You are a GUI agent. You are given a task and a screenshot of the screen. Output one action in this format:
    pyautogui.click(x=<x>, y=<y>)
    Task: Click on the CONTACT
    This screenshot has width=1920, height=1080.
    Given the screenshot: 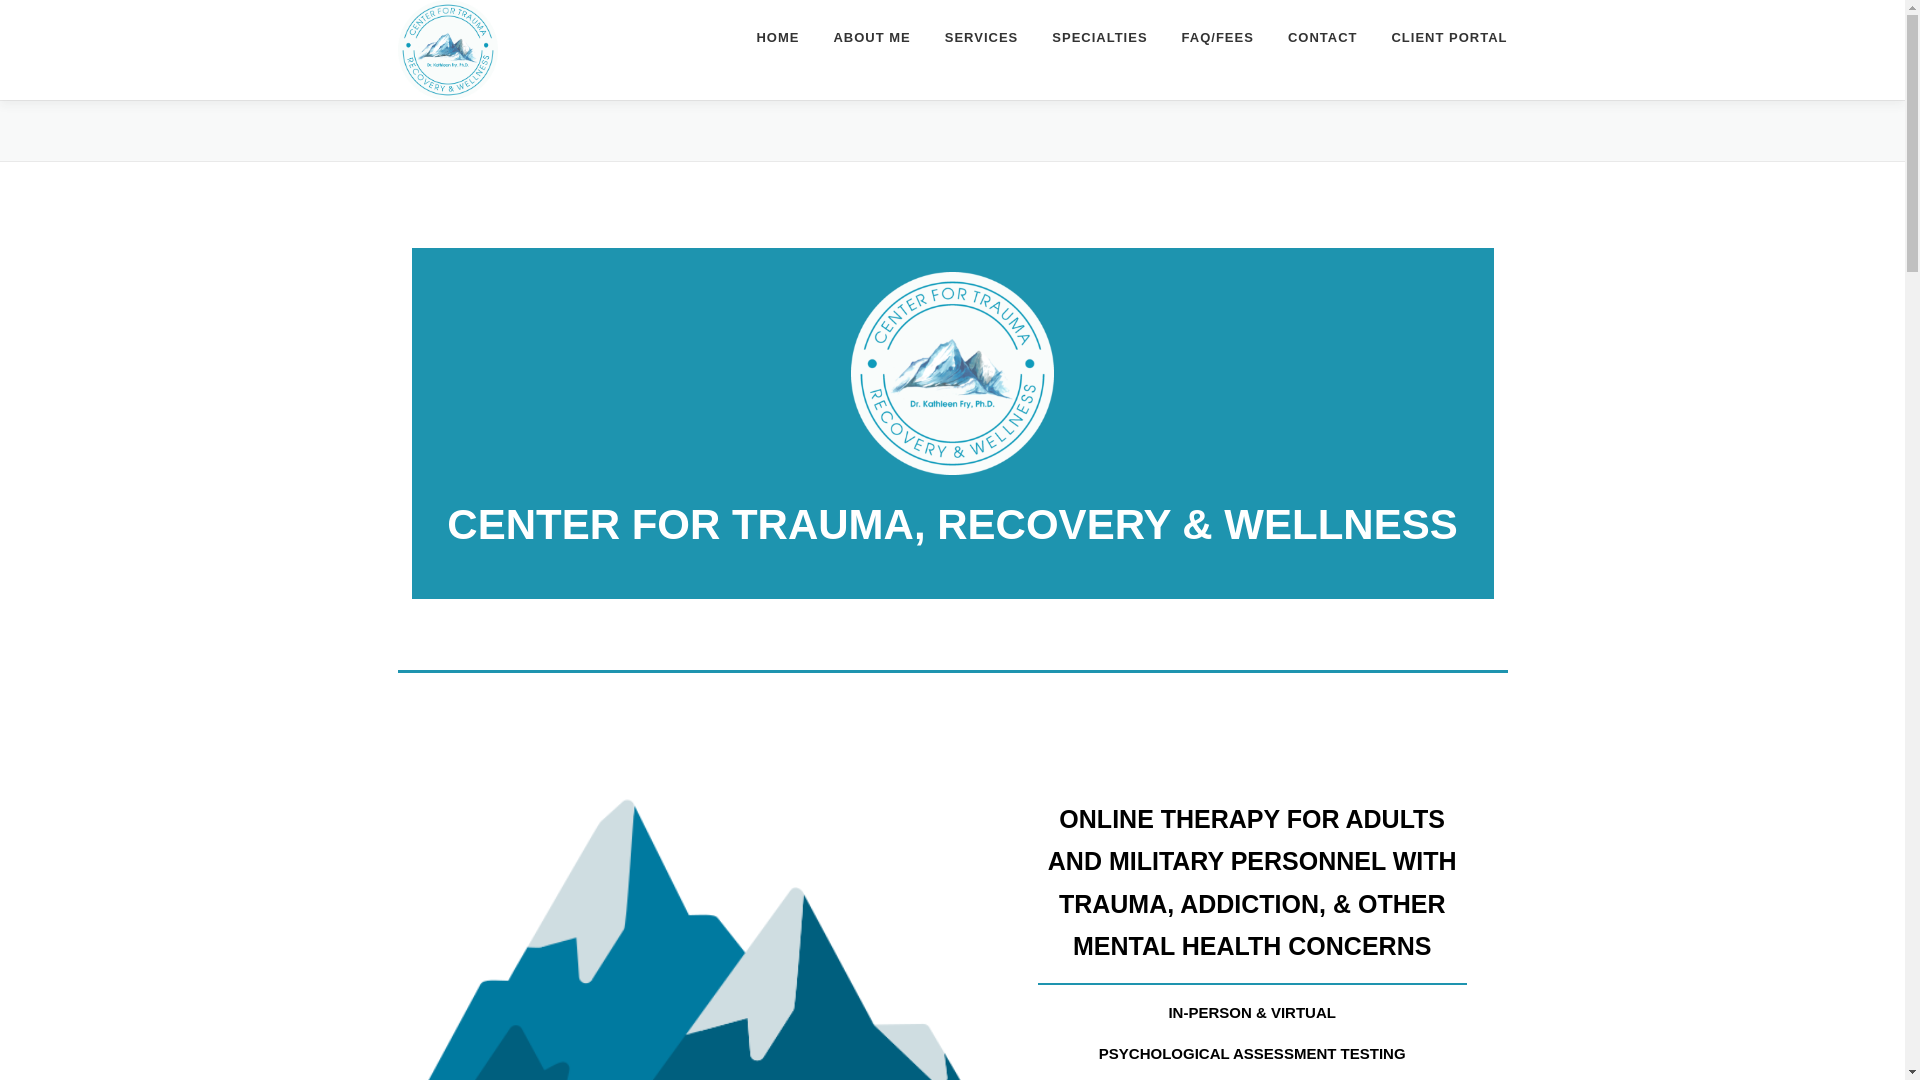 What is the action you would take?
    pyautogui.click(x=1322, y=37)
    